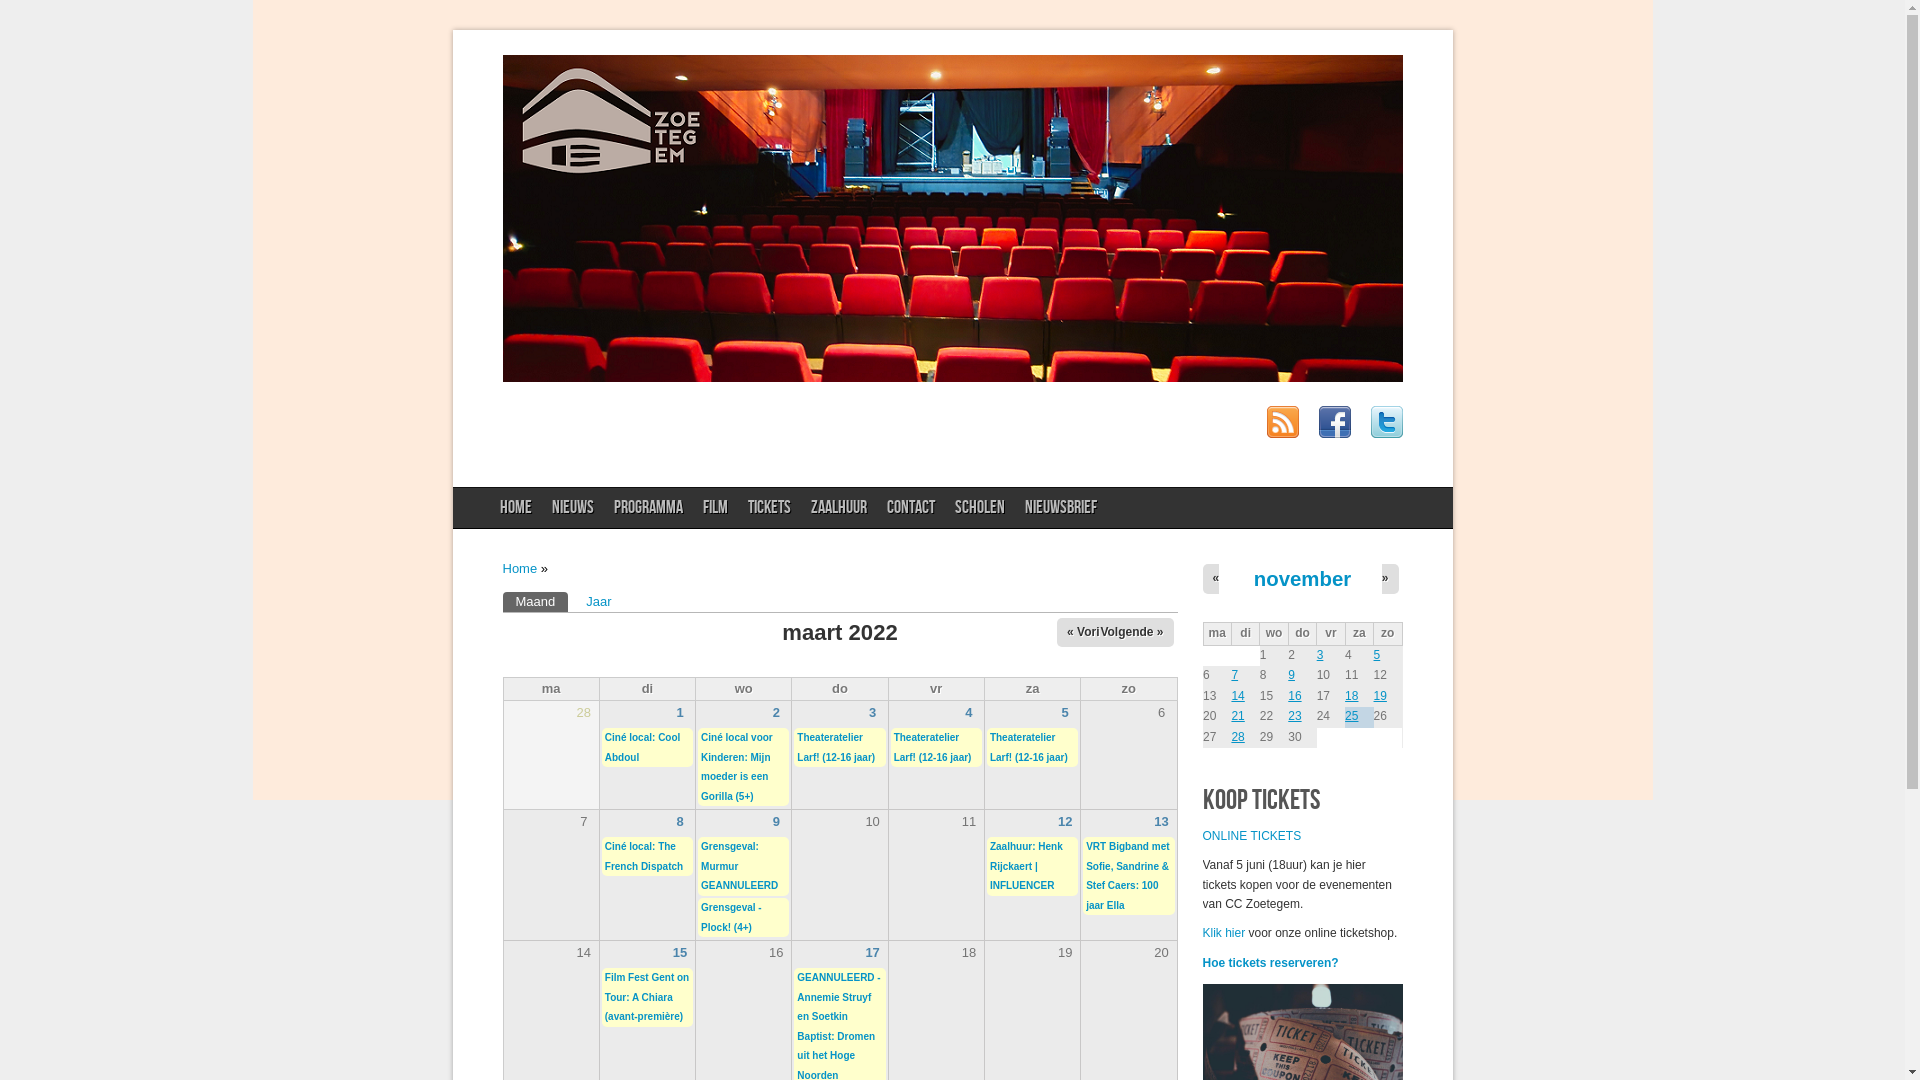  Describe the element at coordinates (776, 712) in the screenshot. I see `2` at that location.